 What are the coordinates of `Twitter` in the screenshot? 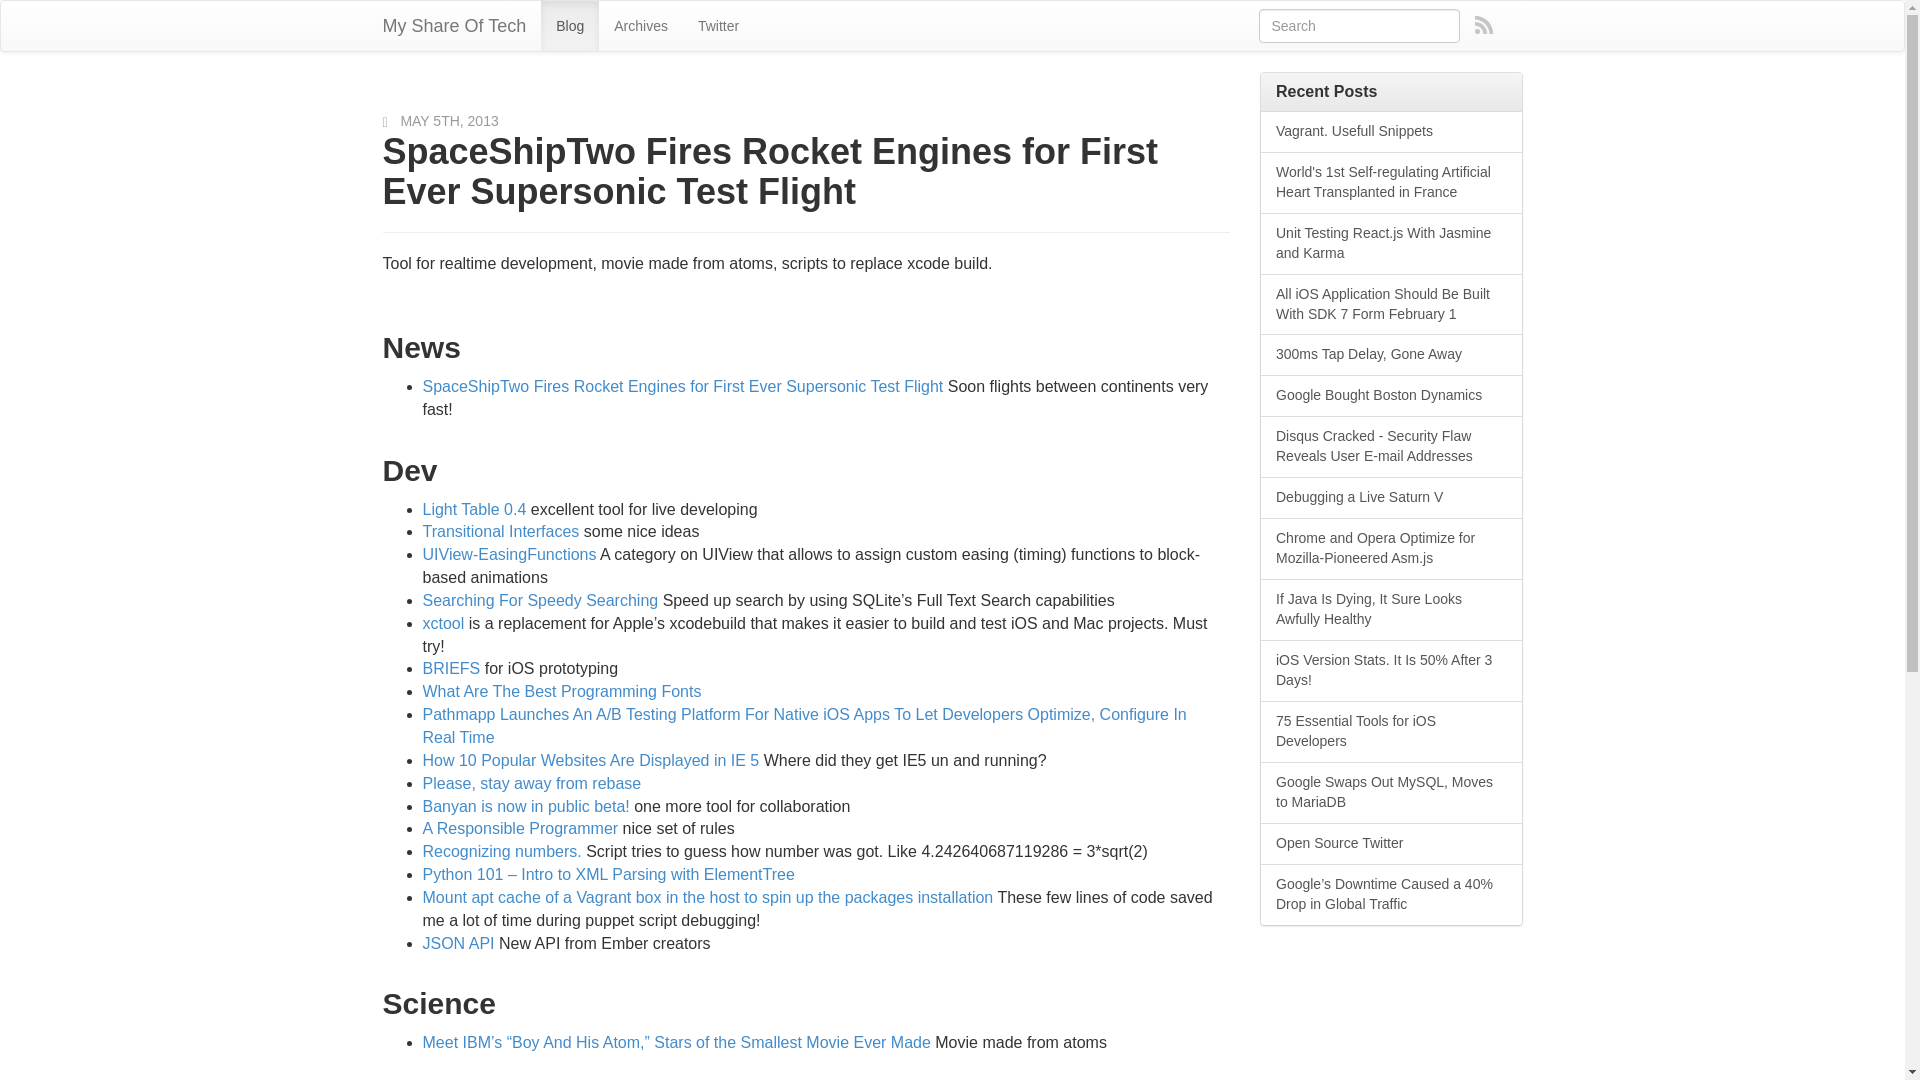 It's located at (718, 26).